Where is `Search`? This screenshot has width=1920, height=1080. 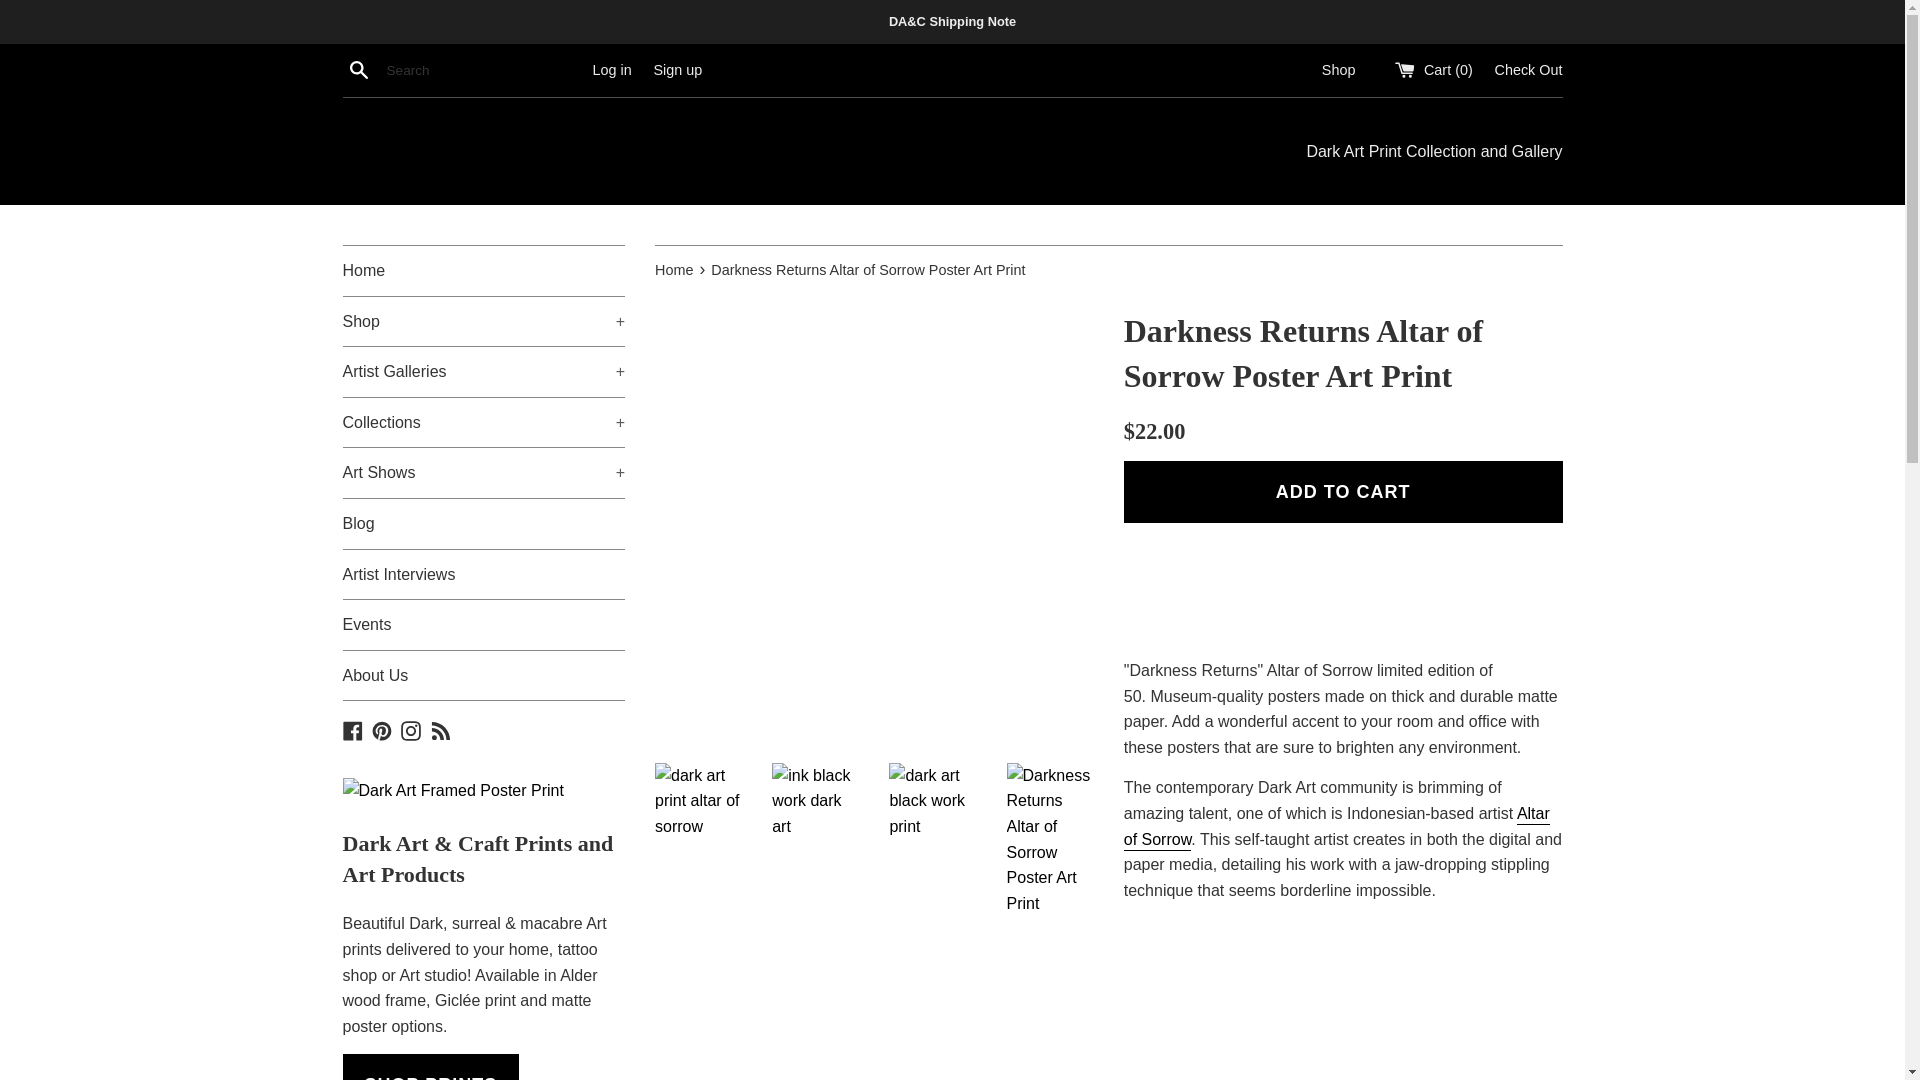
Search is located at coordinates (358, 70).